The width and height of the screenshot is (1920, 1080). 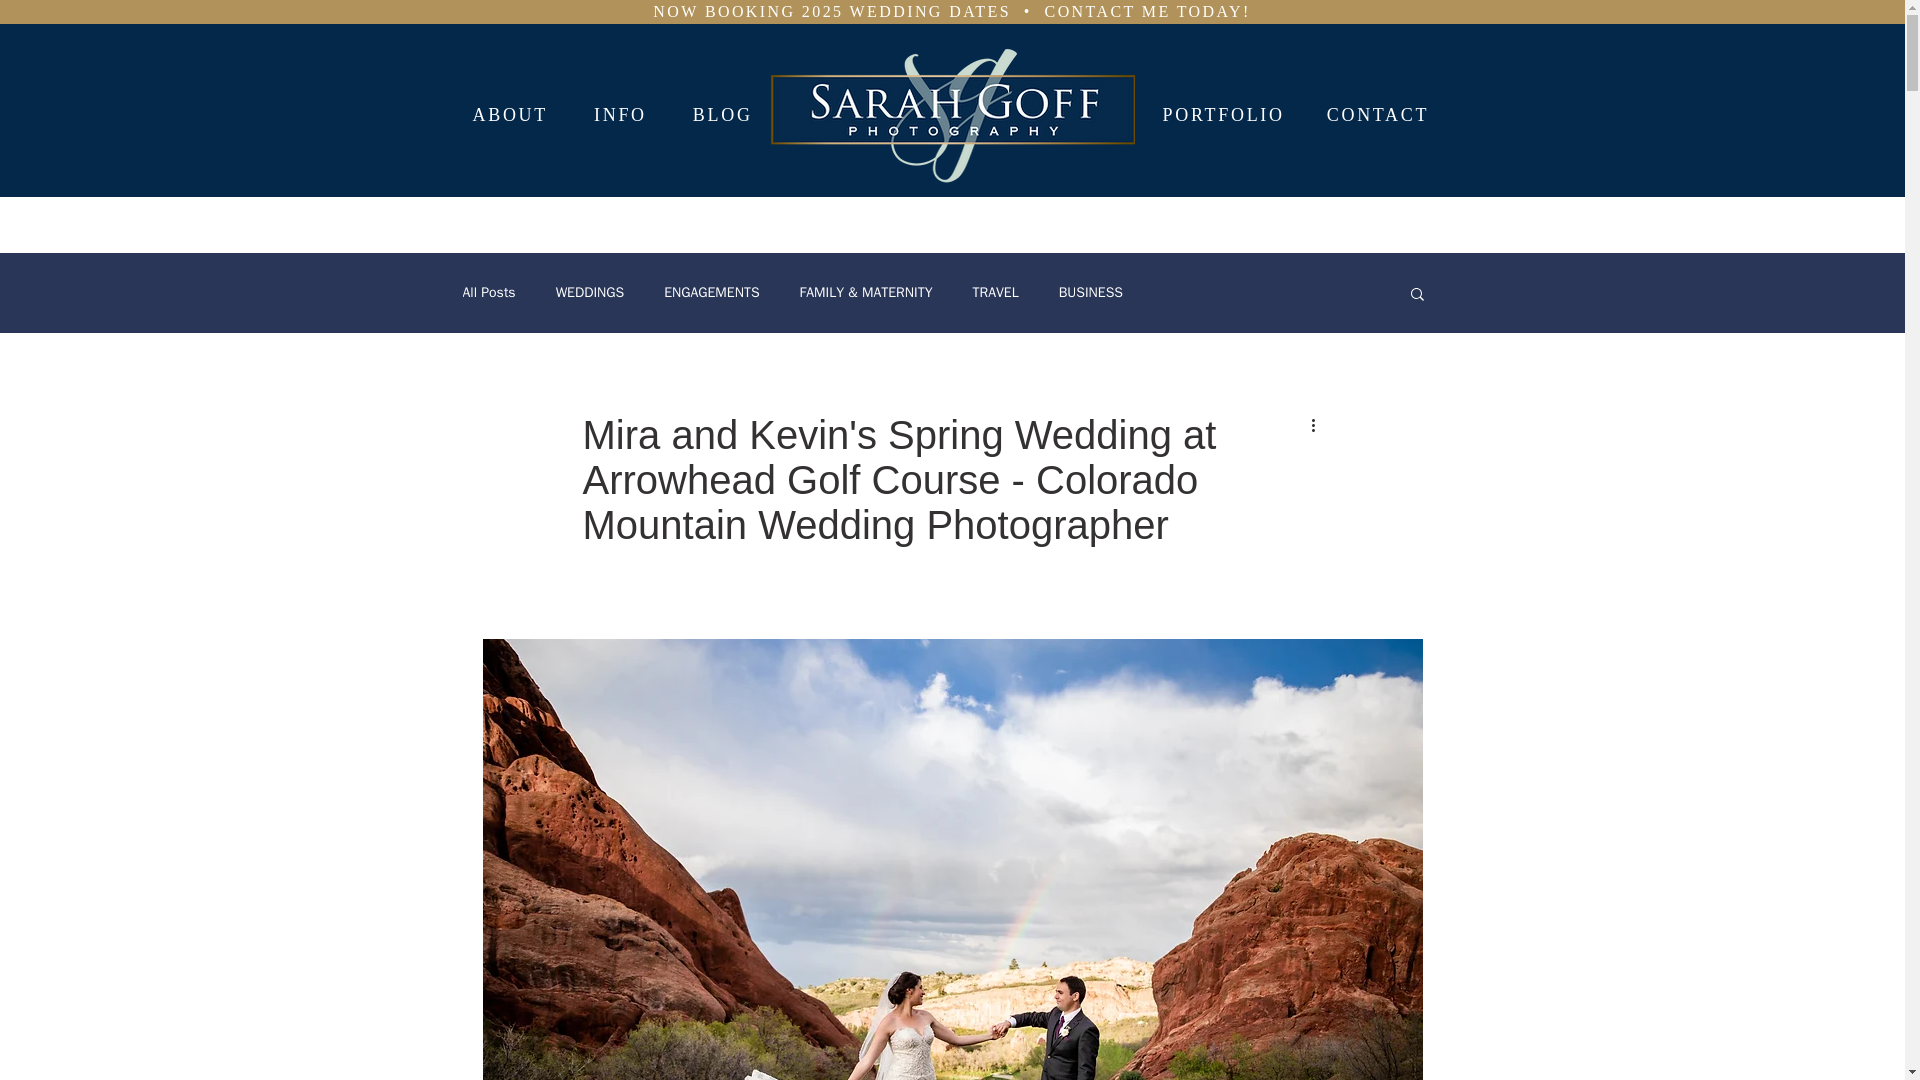 What do you see at coordinates (1091, 293) in the screenshot?
I see `BUSINESS` at bounding box center [1091, 293].